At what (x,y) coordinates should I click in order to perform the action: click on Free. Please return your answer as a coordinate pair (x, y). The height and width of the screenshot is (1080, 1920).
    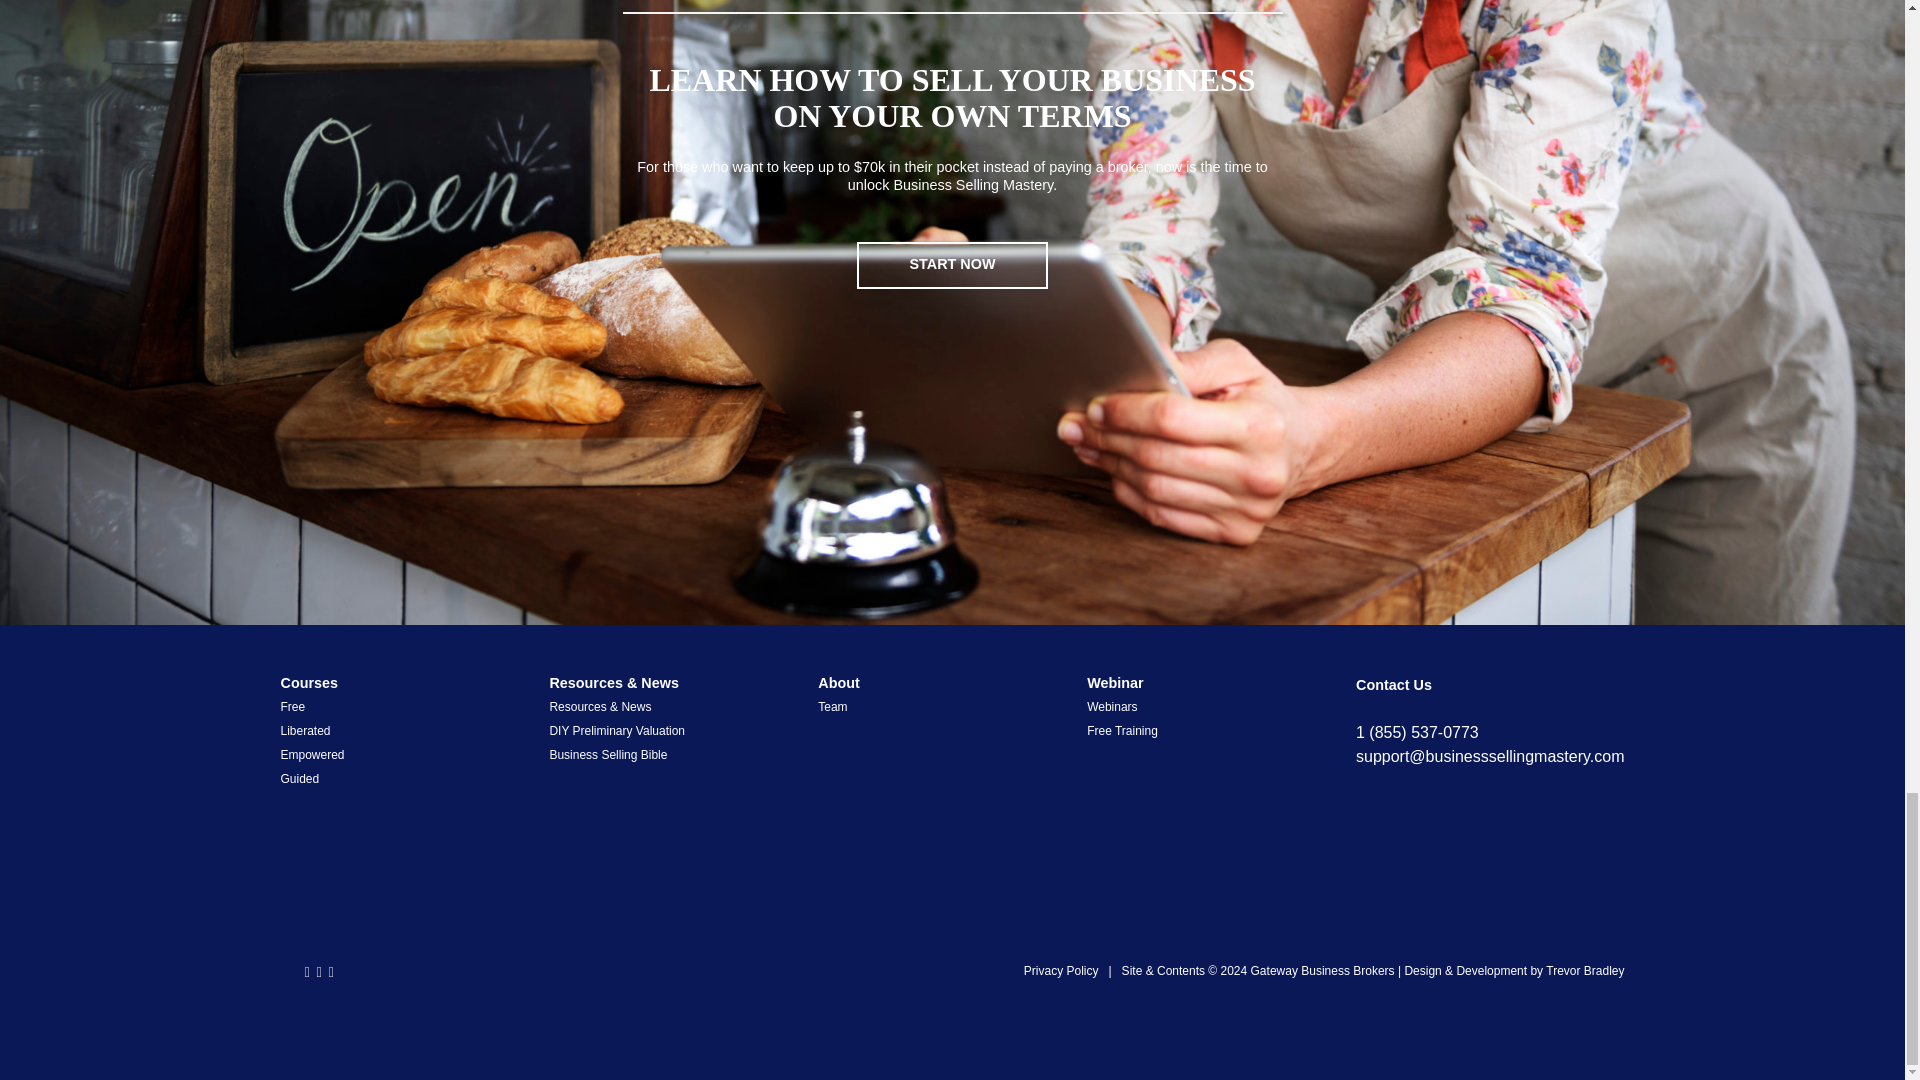
    Looking at the image, I should click on (292, 706).